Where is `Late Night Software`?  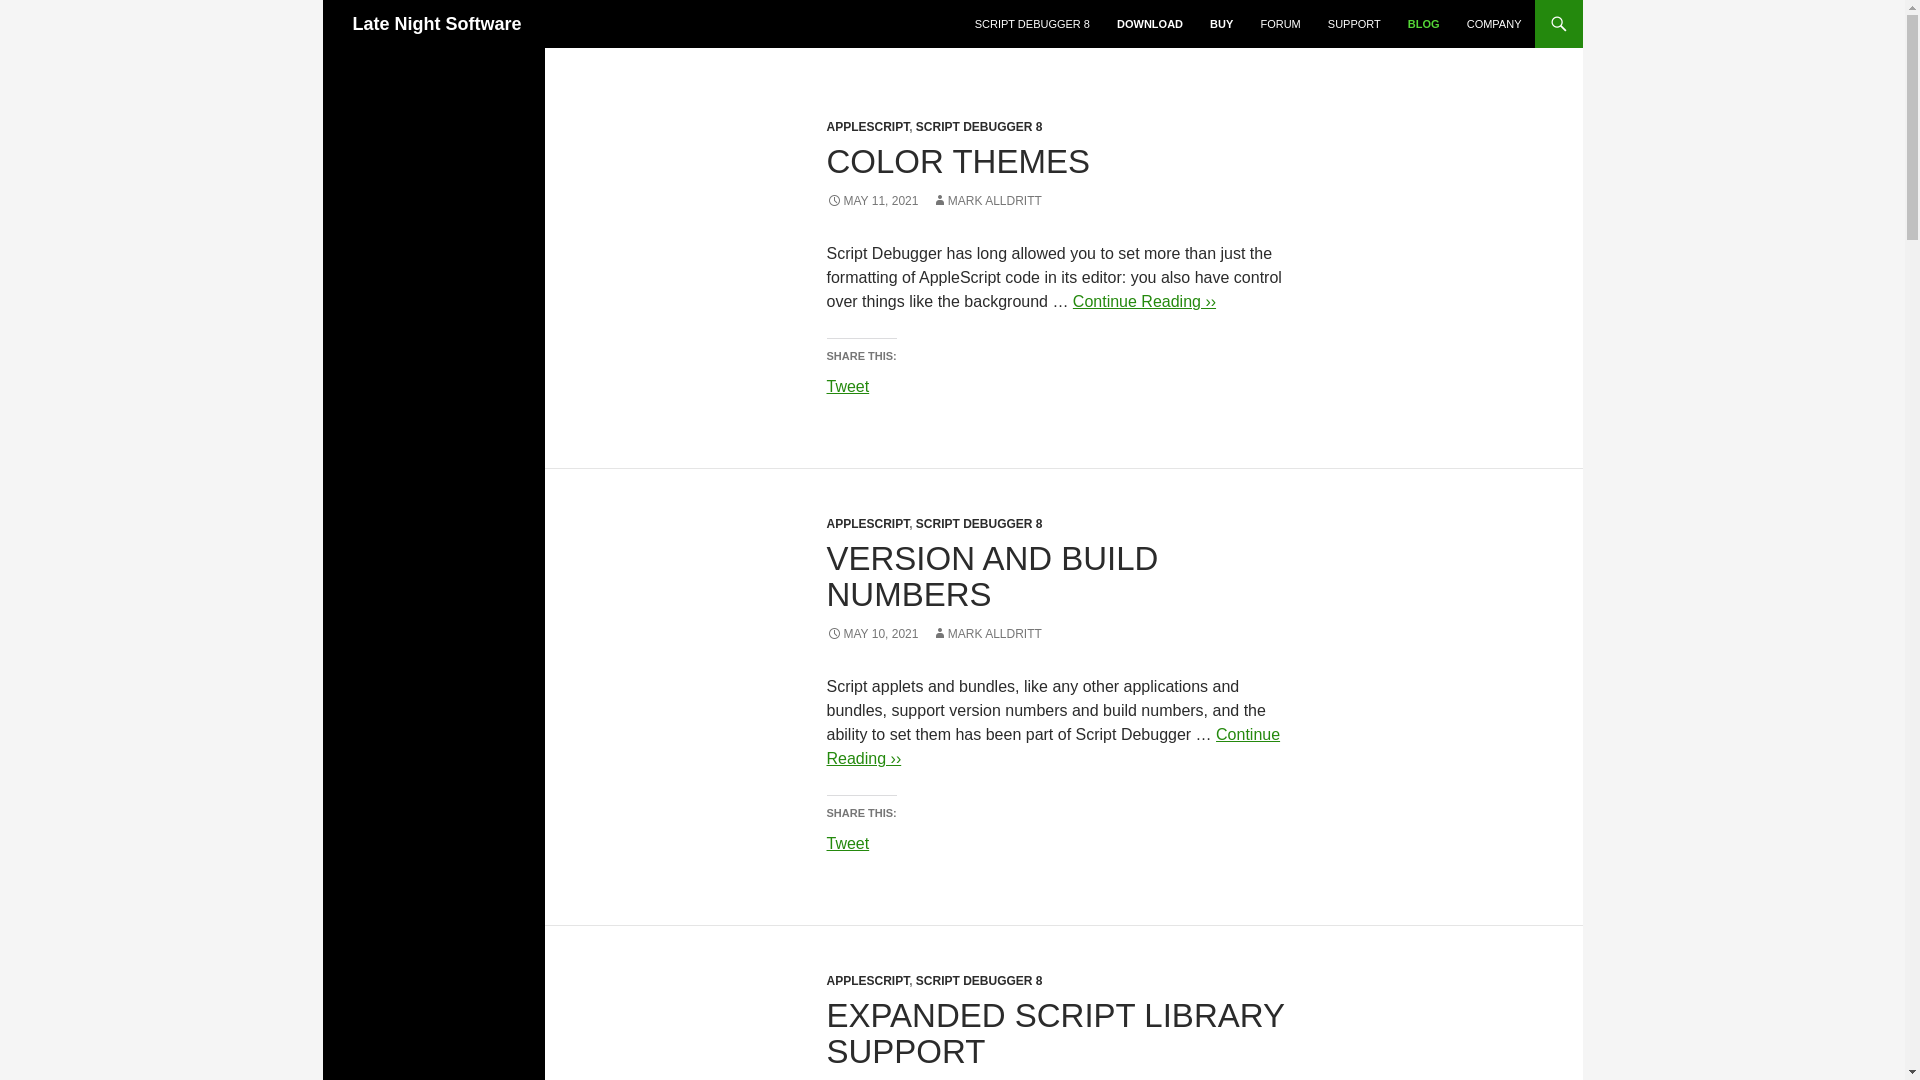 Late Night Software is located at coordinates (436, 24).